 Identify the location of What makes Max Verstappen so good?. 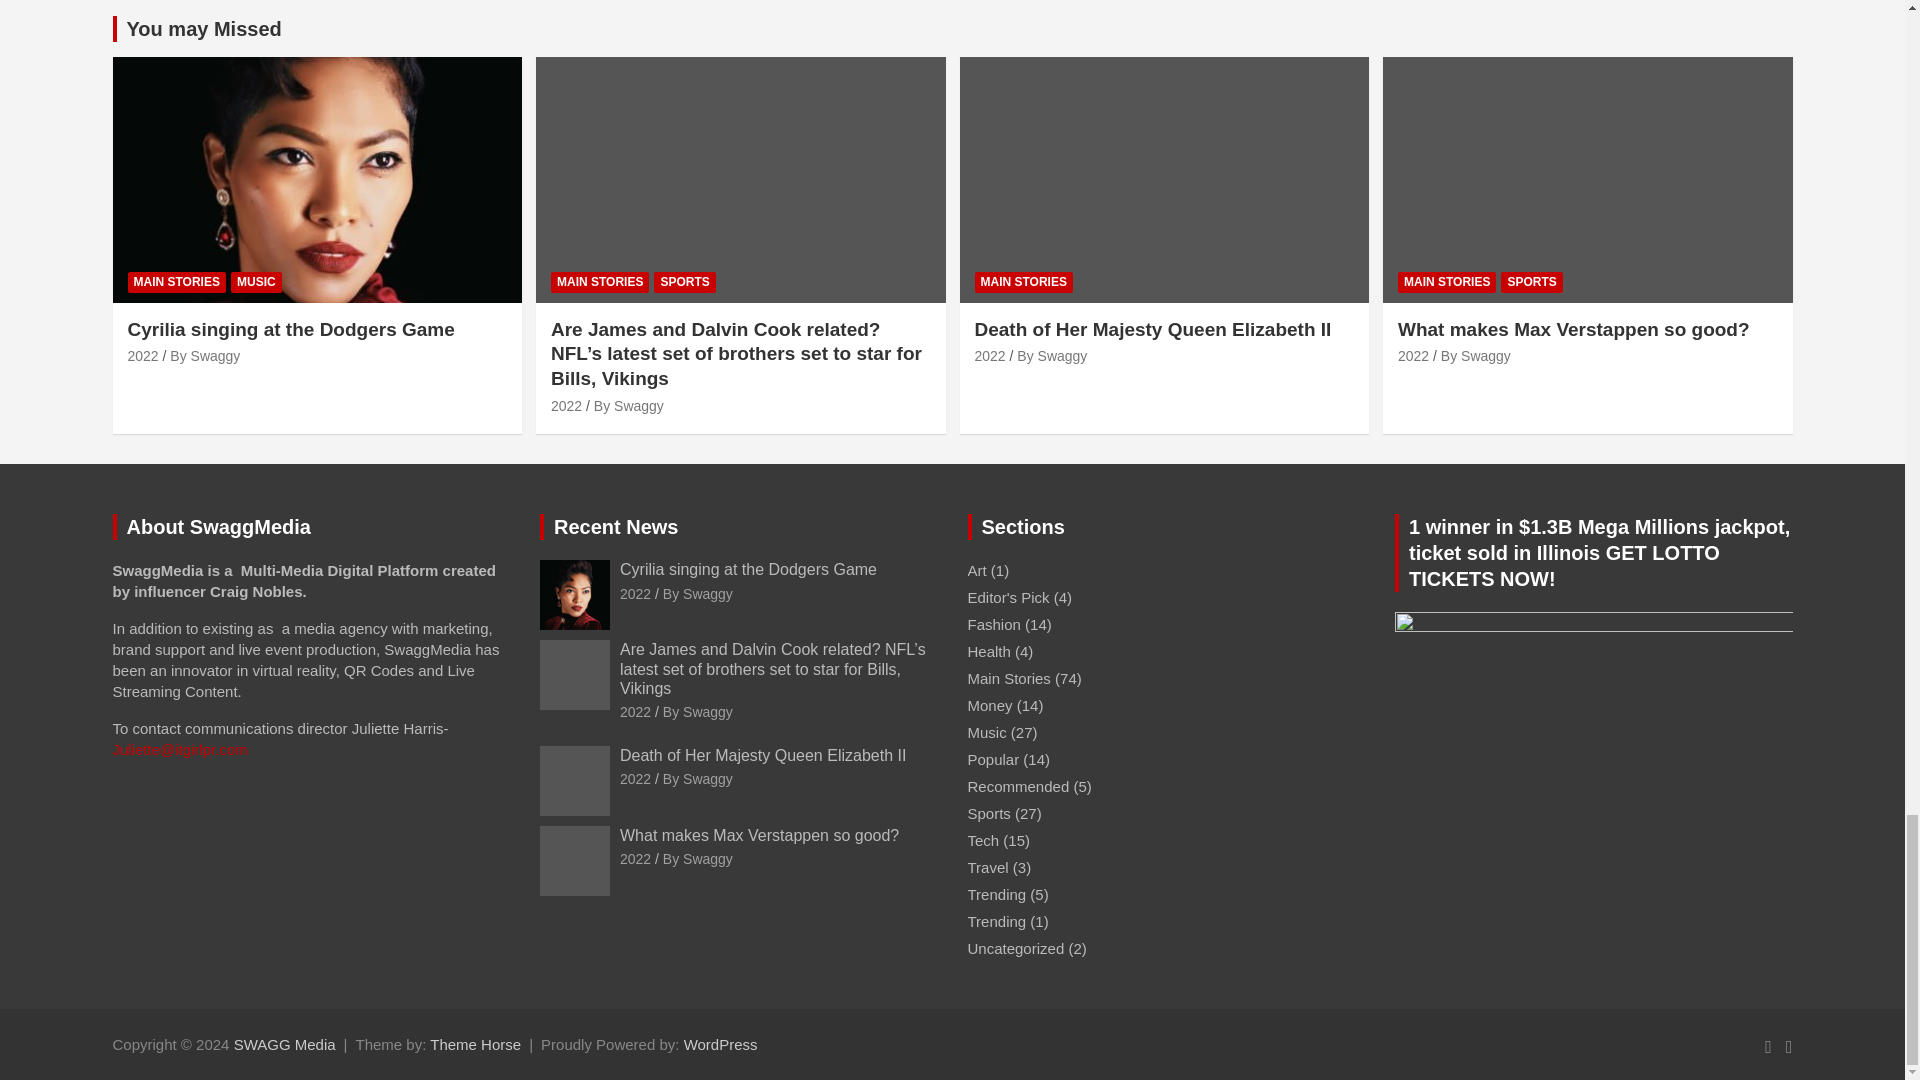
(1412, 355).